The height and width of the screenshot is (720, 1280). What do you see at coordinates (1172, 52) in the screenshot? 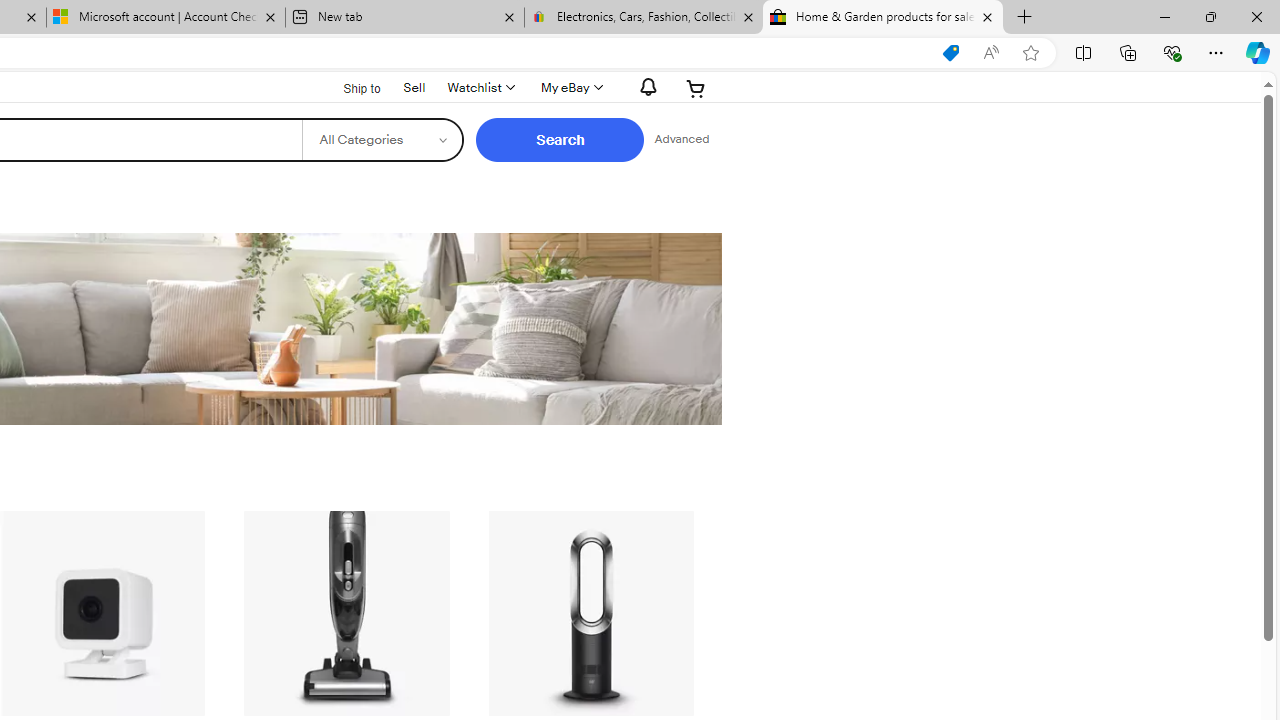
I see `Browser essentials` at bounding box center [1172, 52].